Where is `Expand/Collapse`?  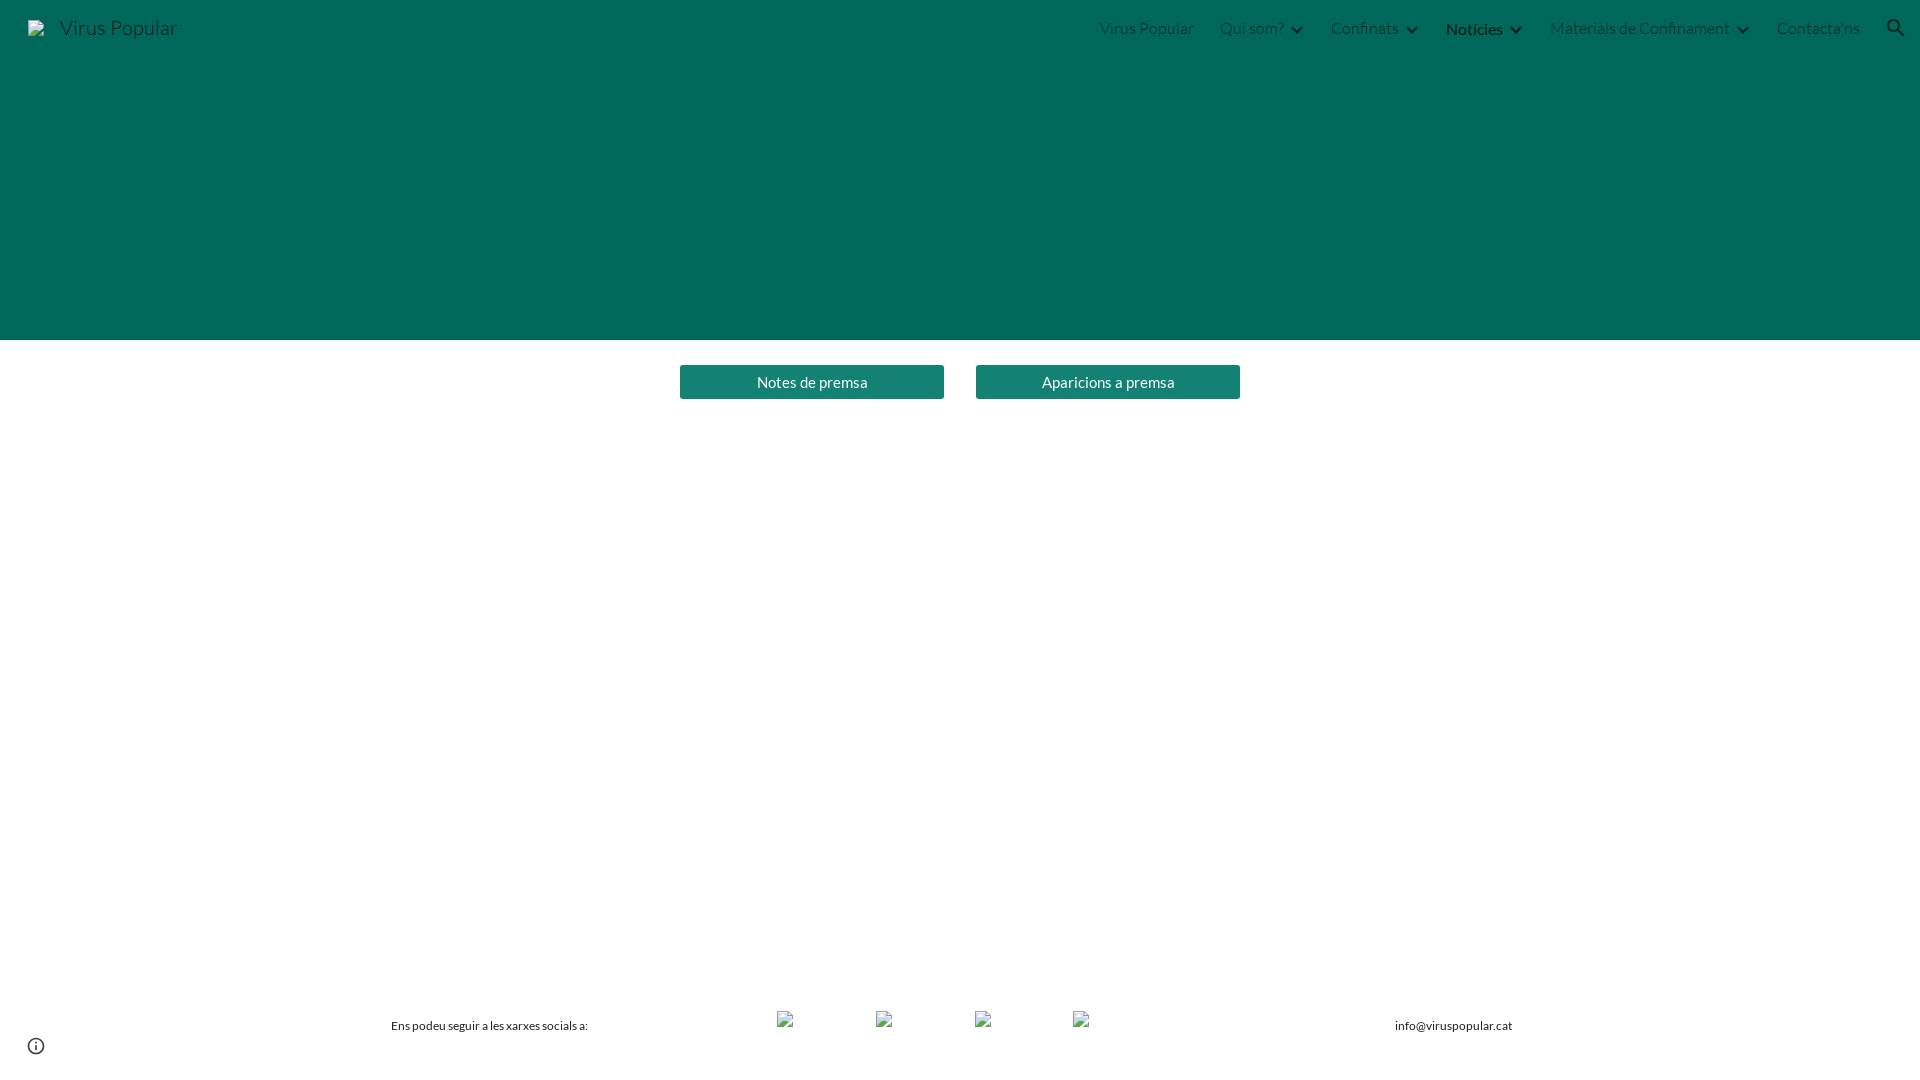
Expand/Collapse is located at coordinates (1515, 28).